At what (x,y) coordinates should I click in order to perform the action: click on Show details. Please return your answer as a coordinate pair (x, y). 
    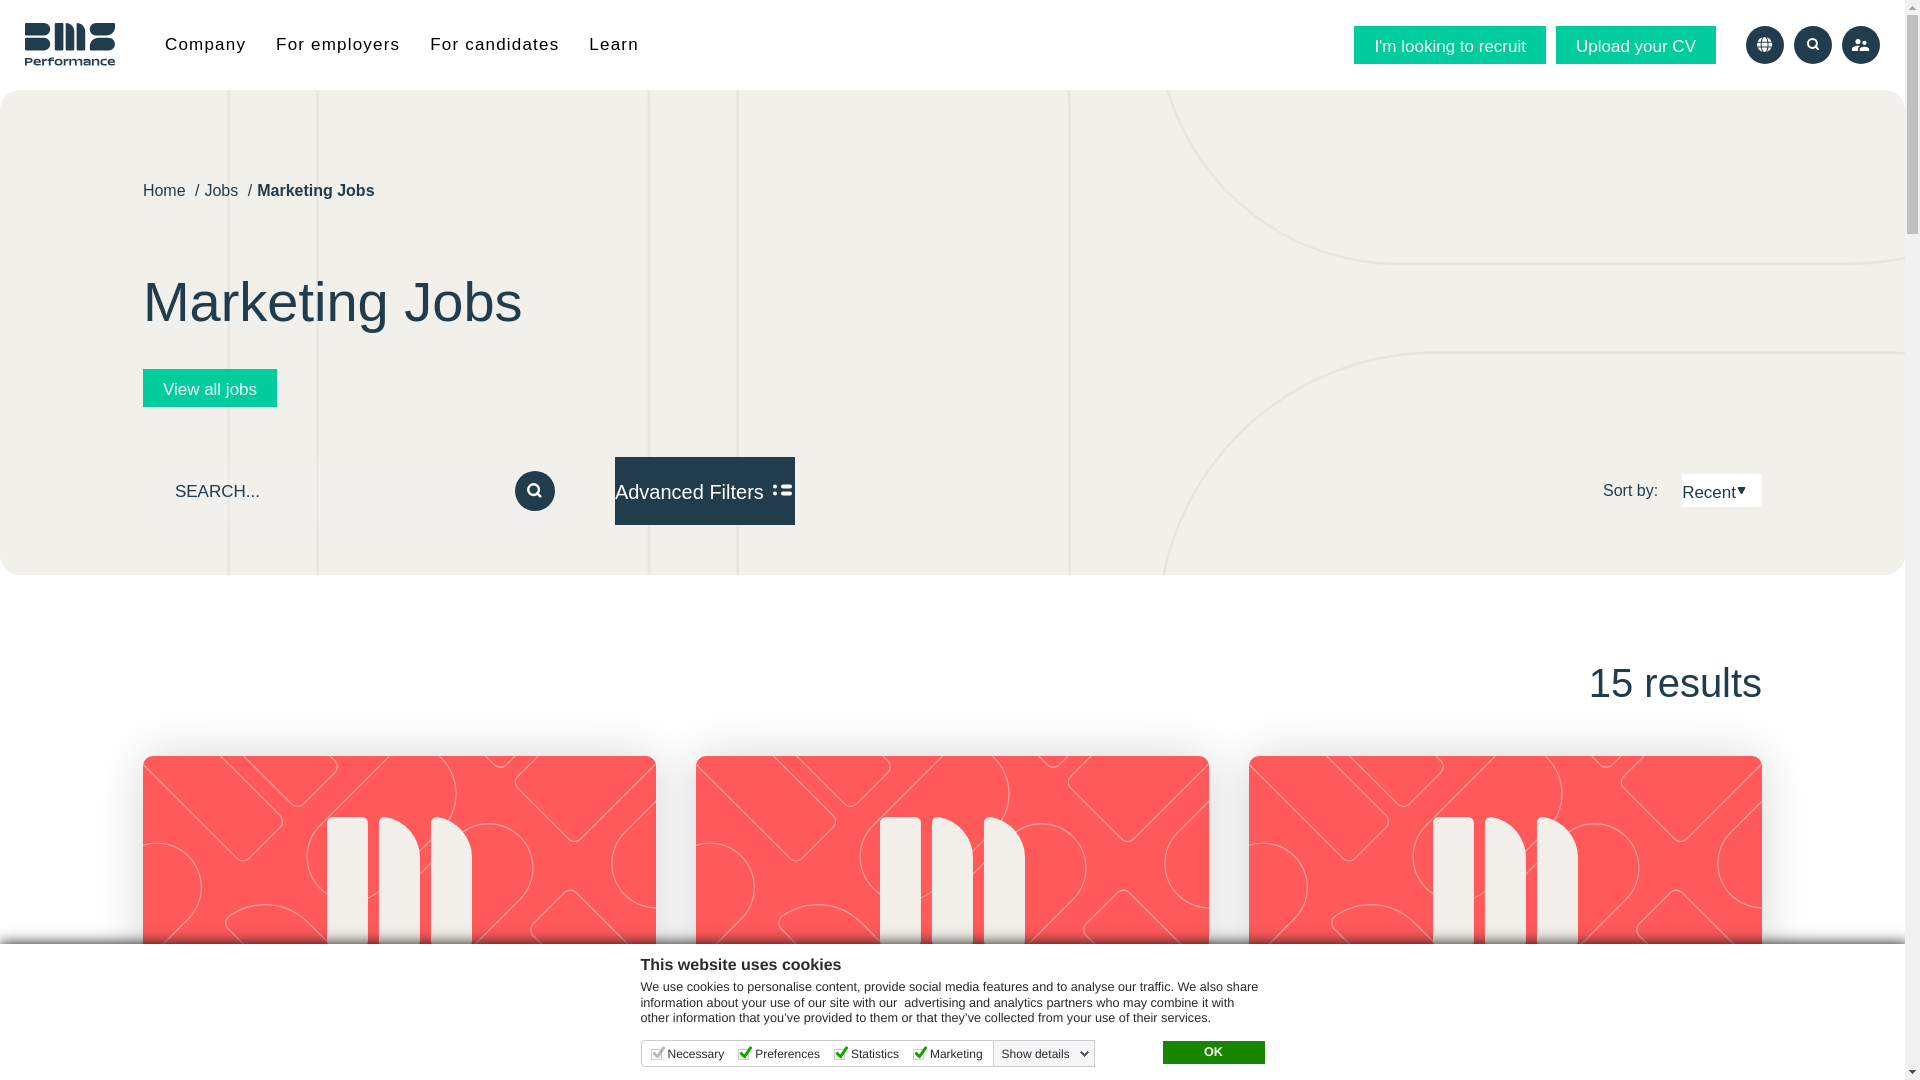
    Looking at the image, I should click on (1046, 1054).